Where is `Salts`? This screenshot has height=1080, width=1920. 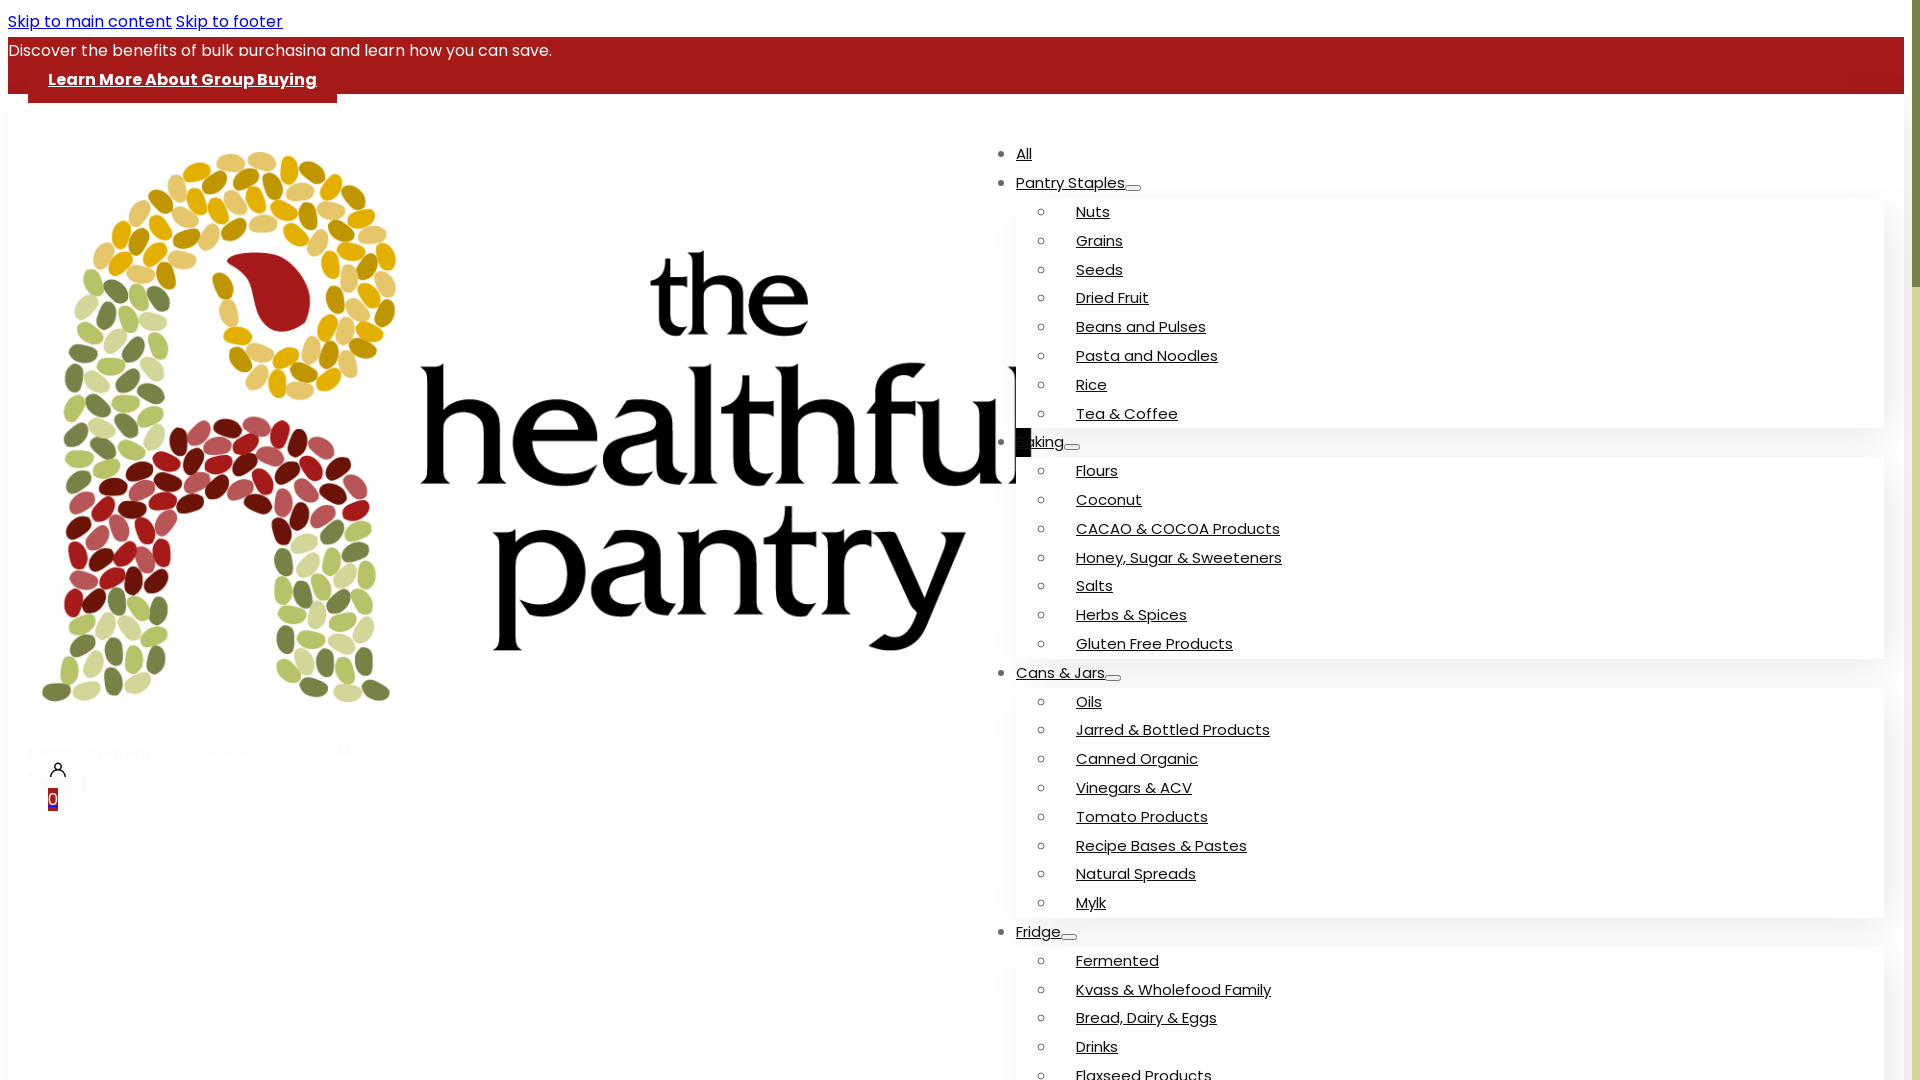 Salts is located at coordinates (1094, 586).